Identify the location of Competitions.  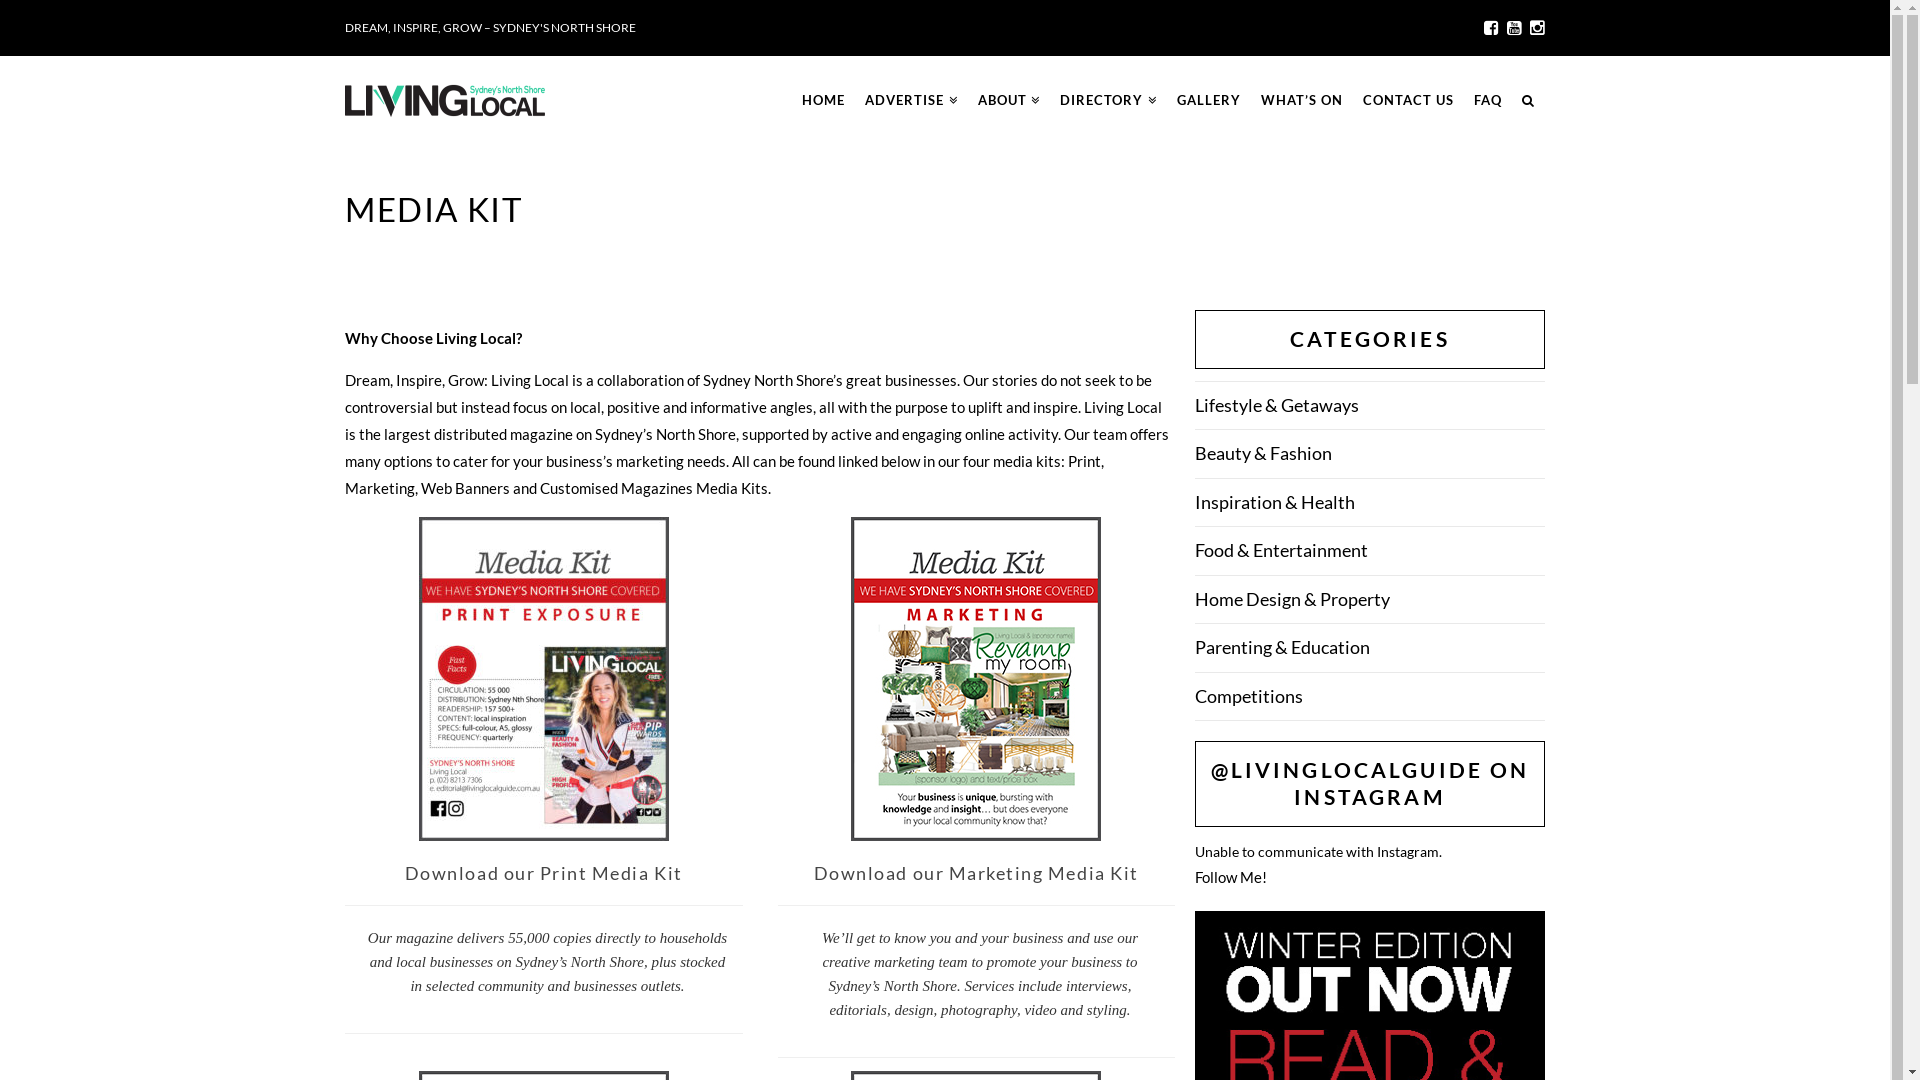
(1249, 697).